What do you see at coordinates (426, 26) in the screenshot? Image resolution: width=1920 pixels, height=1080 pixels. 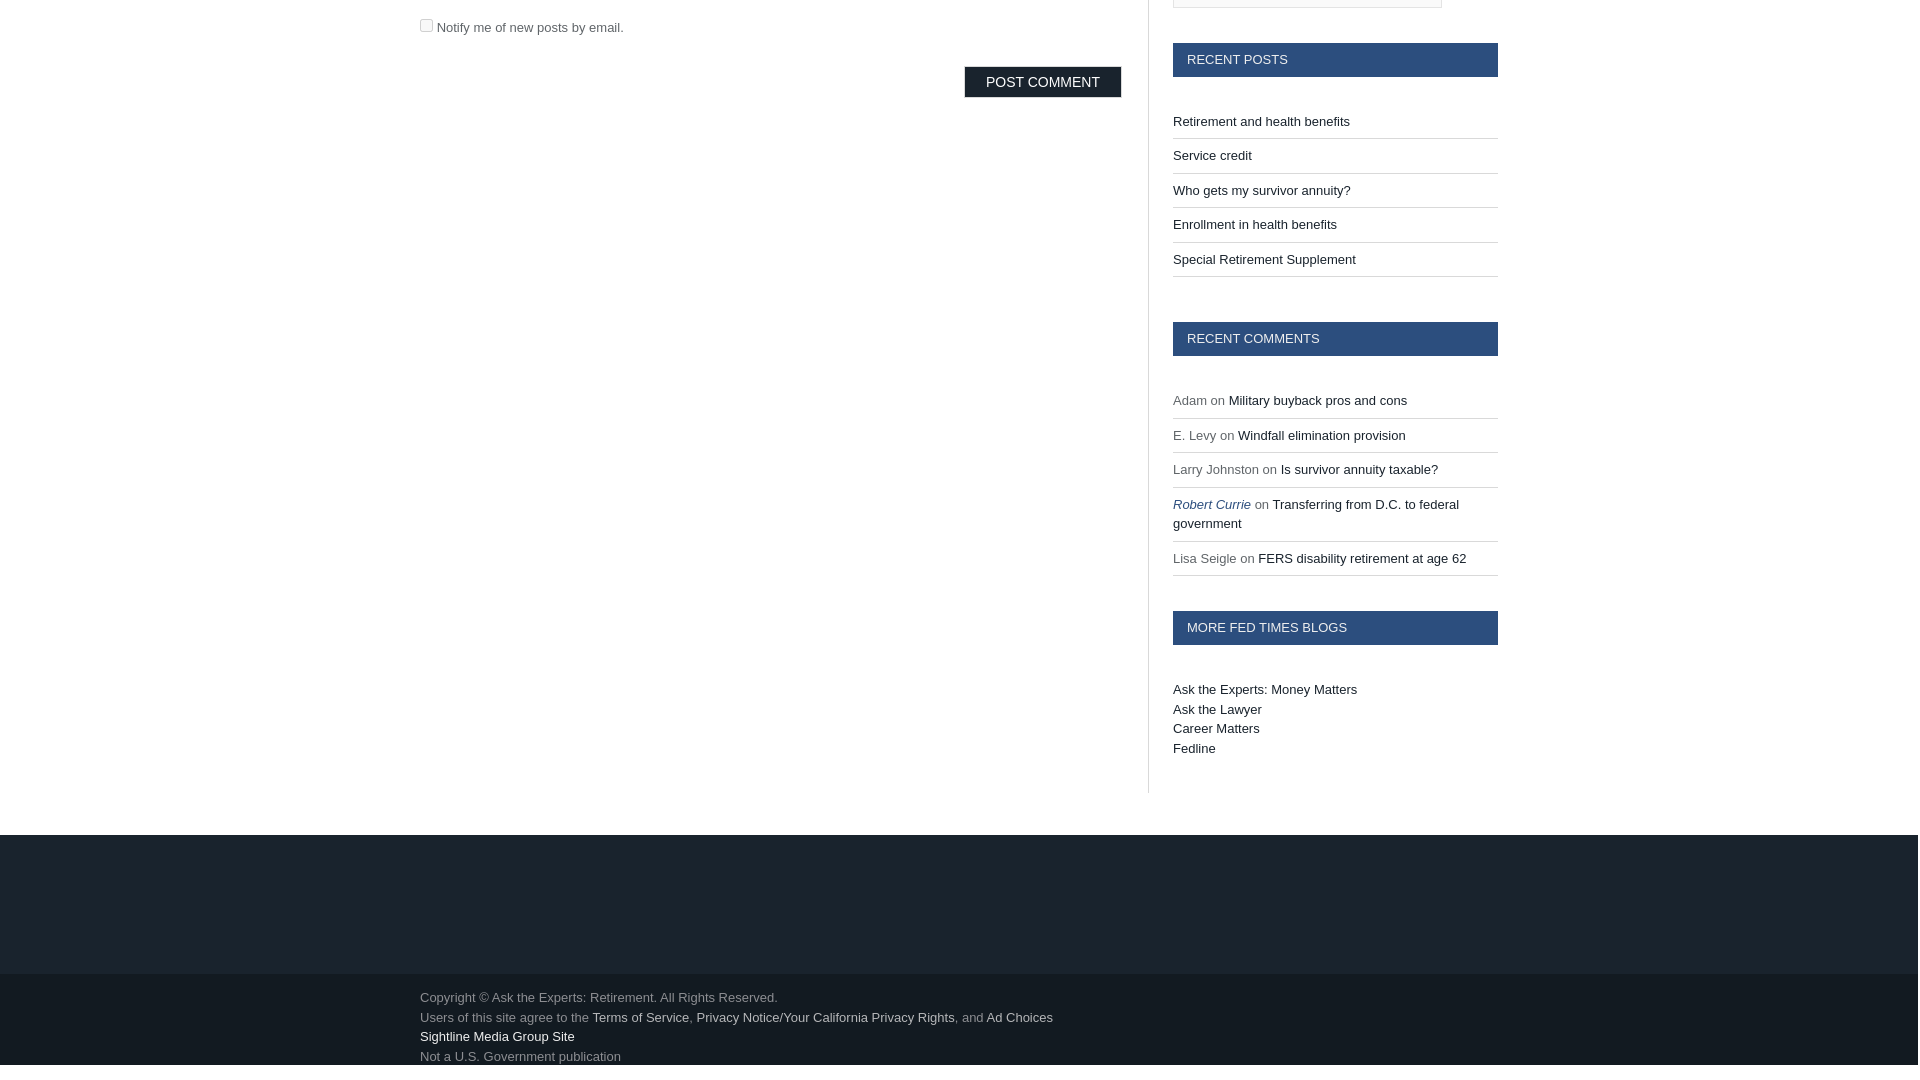 I see `subscribe` at bounding box center [426, 26].